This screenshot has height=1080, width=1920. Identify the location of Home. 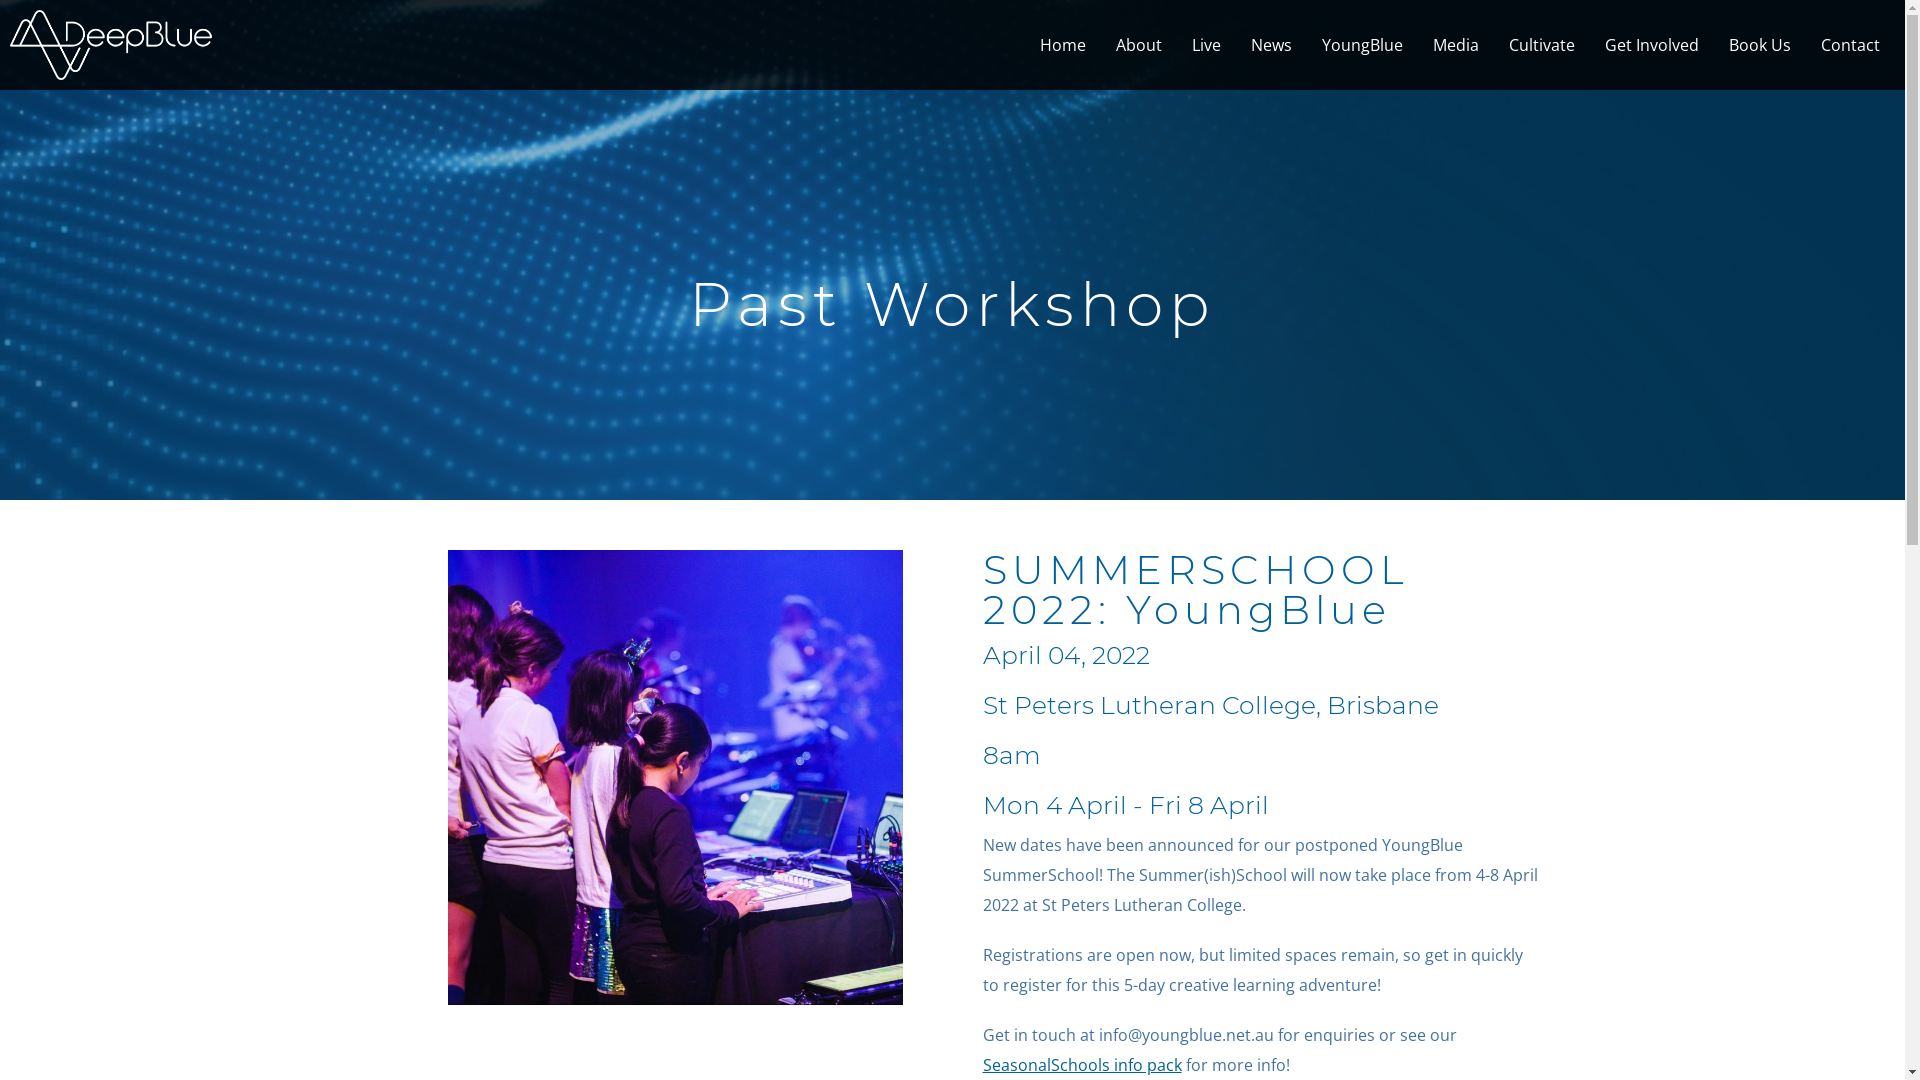
(1063, 45).